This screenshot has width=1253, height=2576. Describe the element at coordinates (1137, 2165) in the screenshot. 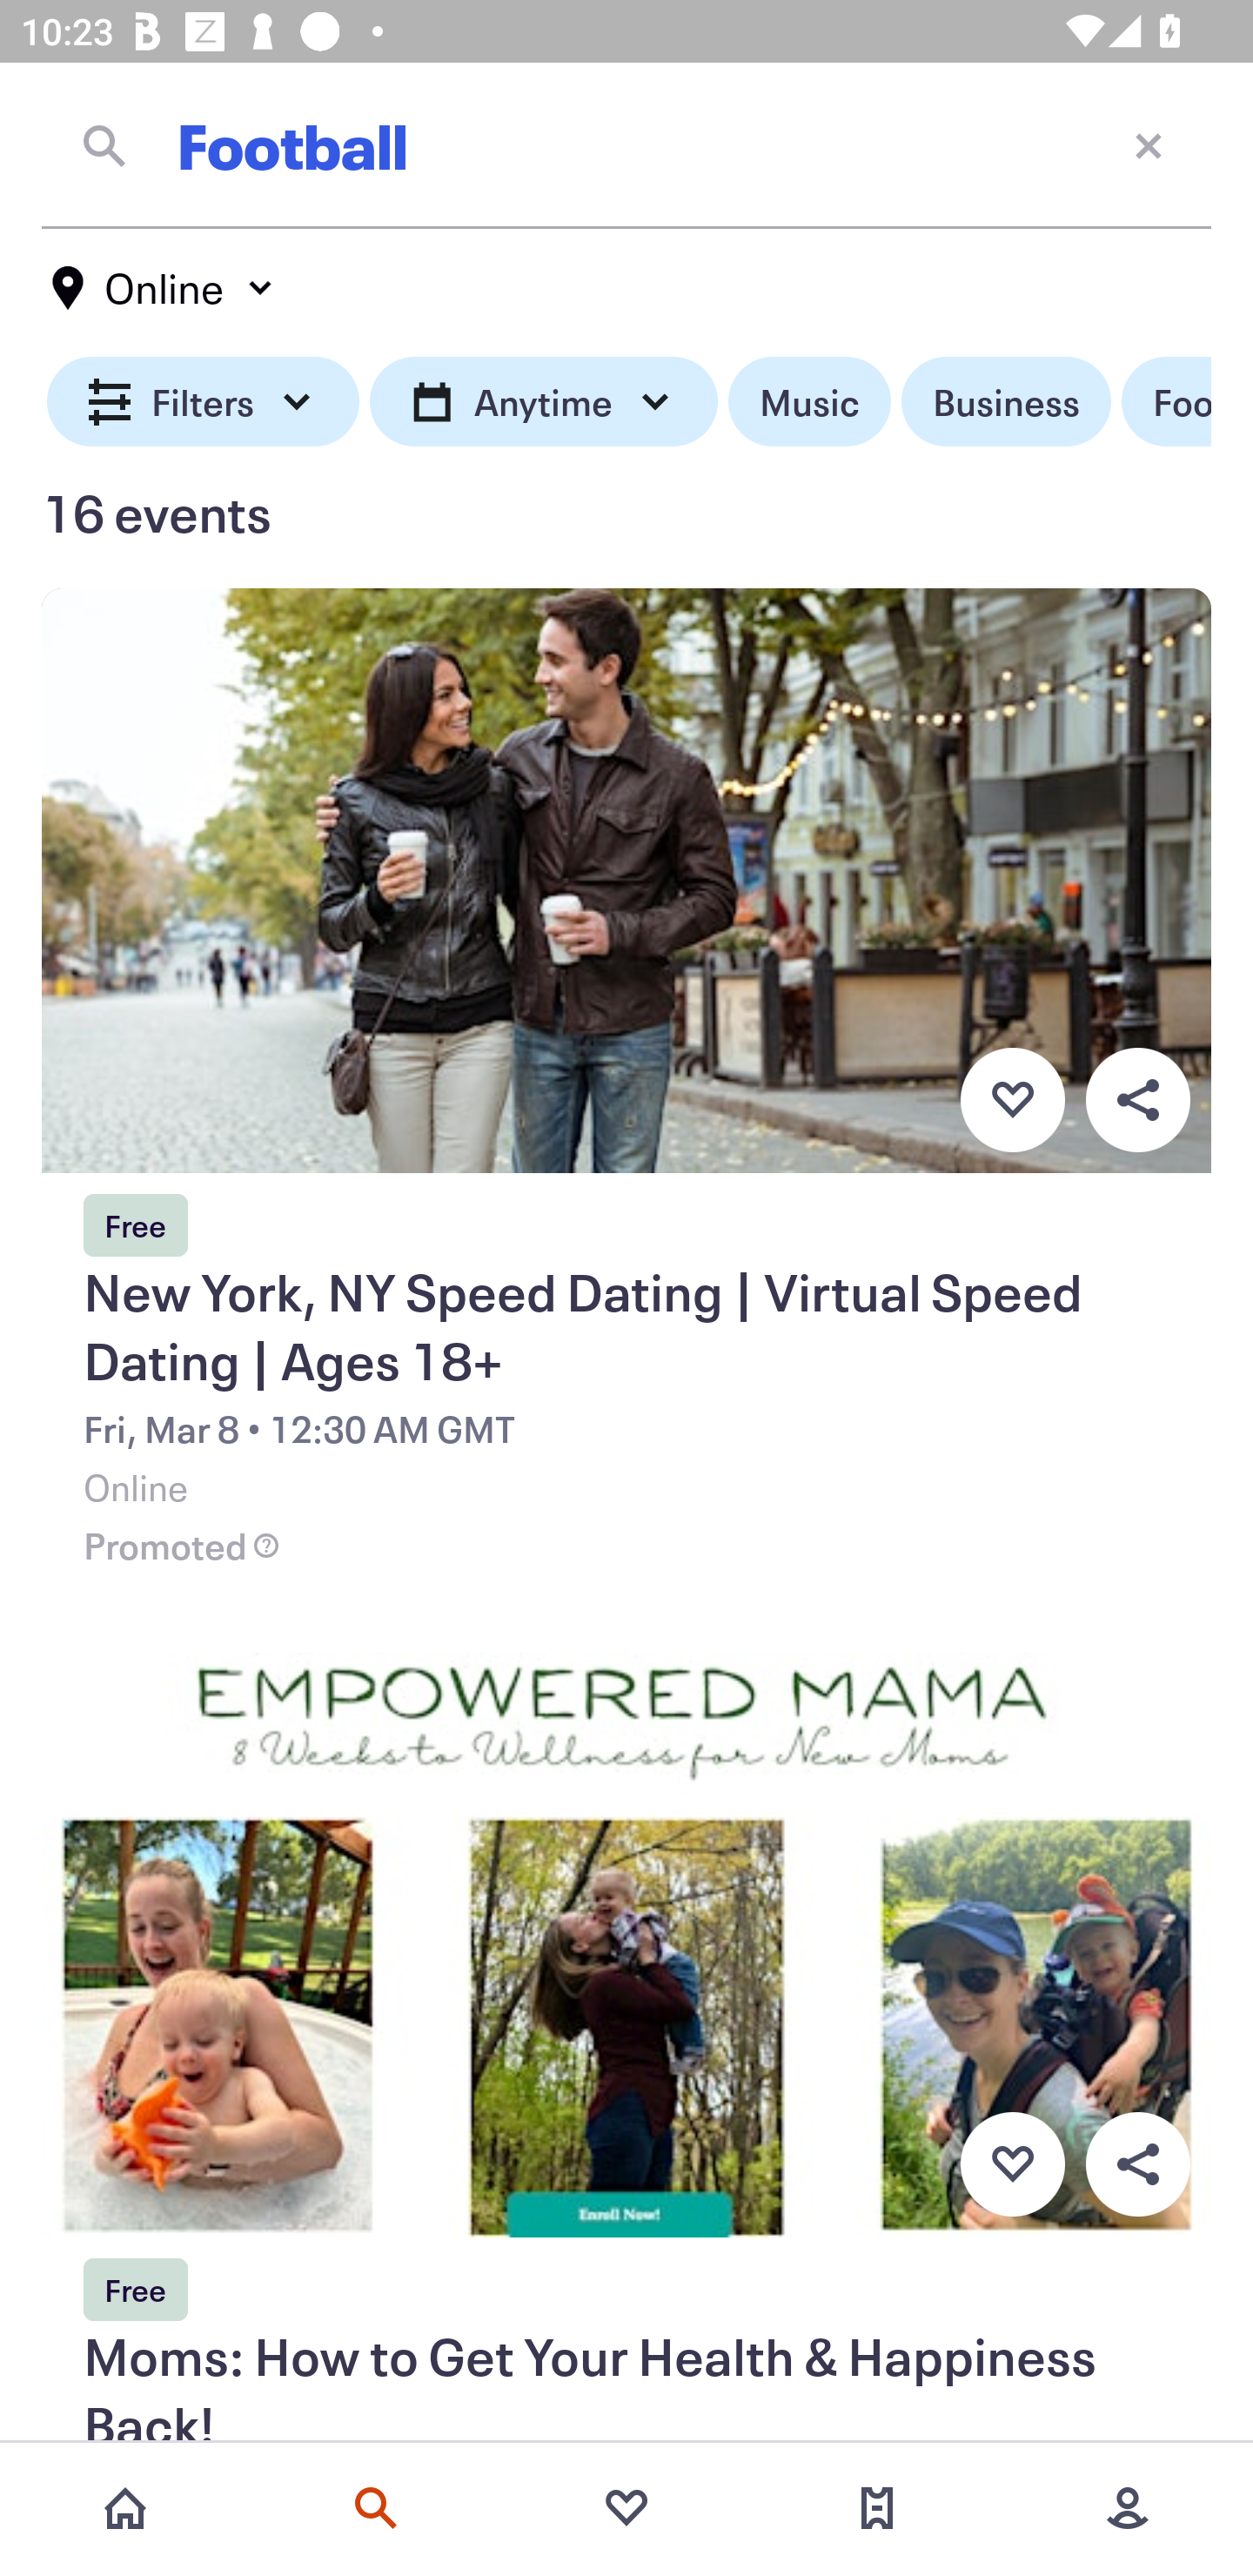

I see `Overflow menu button` at that location.